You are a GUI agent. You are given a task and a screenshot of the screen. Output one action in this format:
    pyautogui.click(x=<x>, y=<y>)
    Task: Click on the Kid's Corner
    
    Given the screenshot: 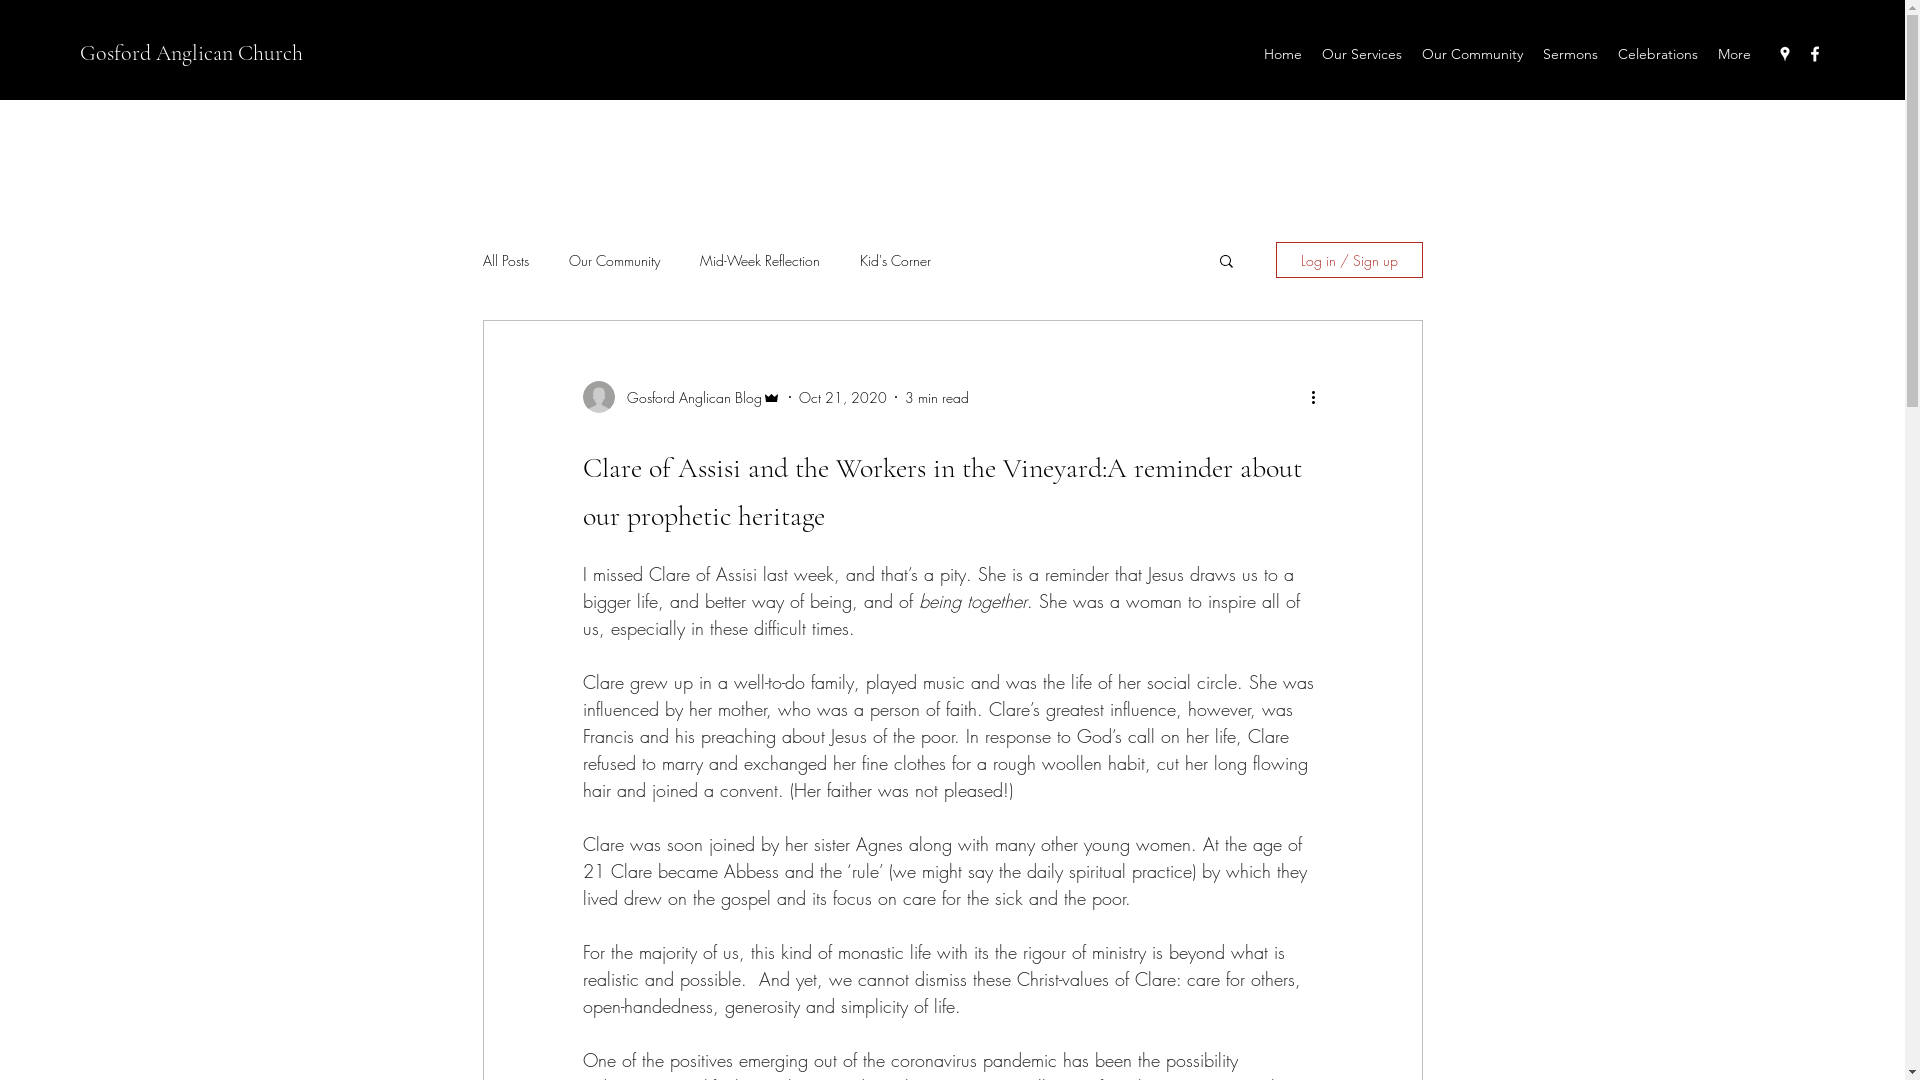 What is the action you would take?
    pyautogui.click(x=896, y=260)
    